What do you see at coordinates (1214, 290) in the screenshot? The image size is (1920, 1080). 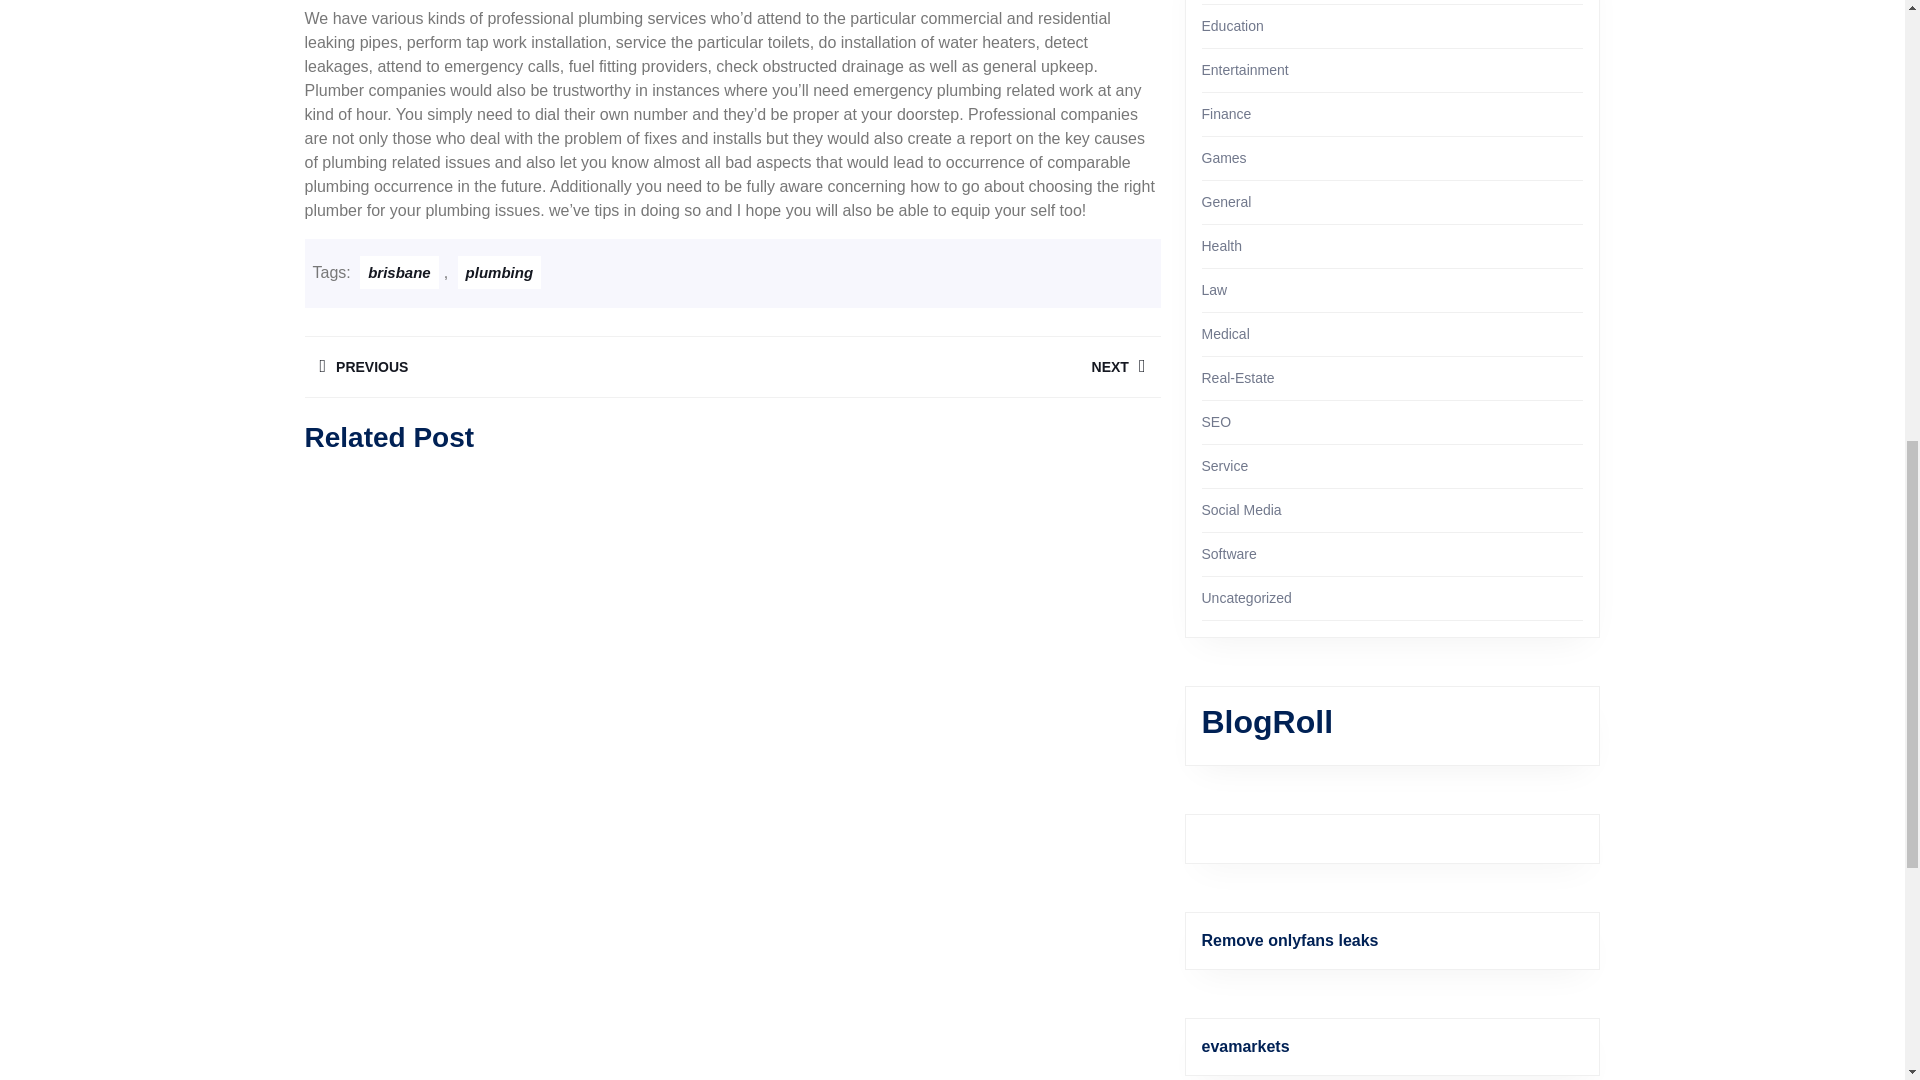 I see `Law` at bounding box center [1214, 290].